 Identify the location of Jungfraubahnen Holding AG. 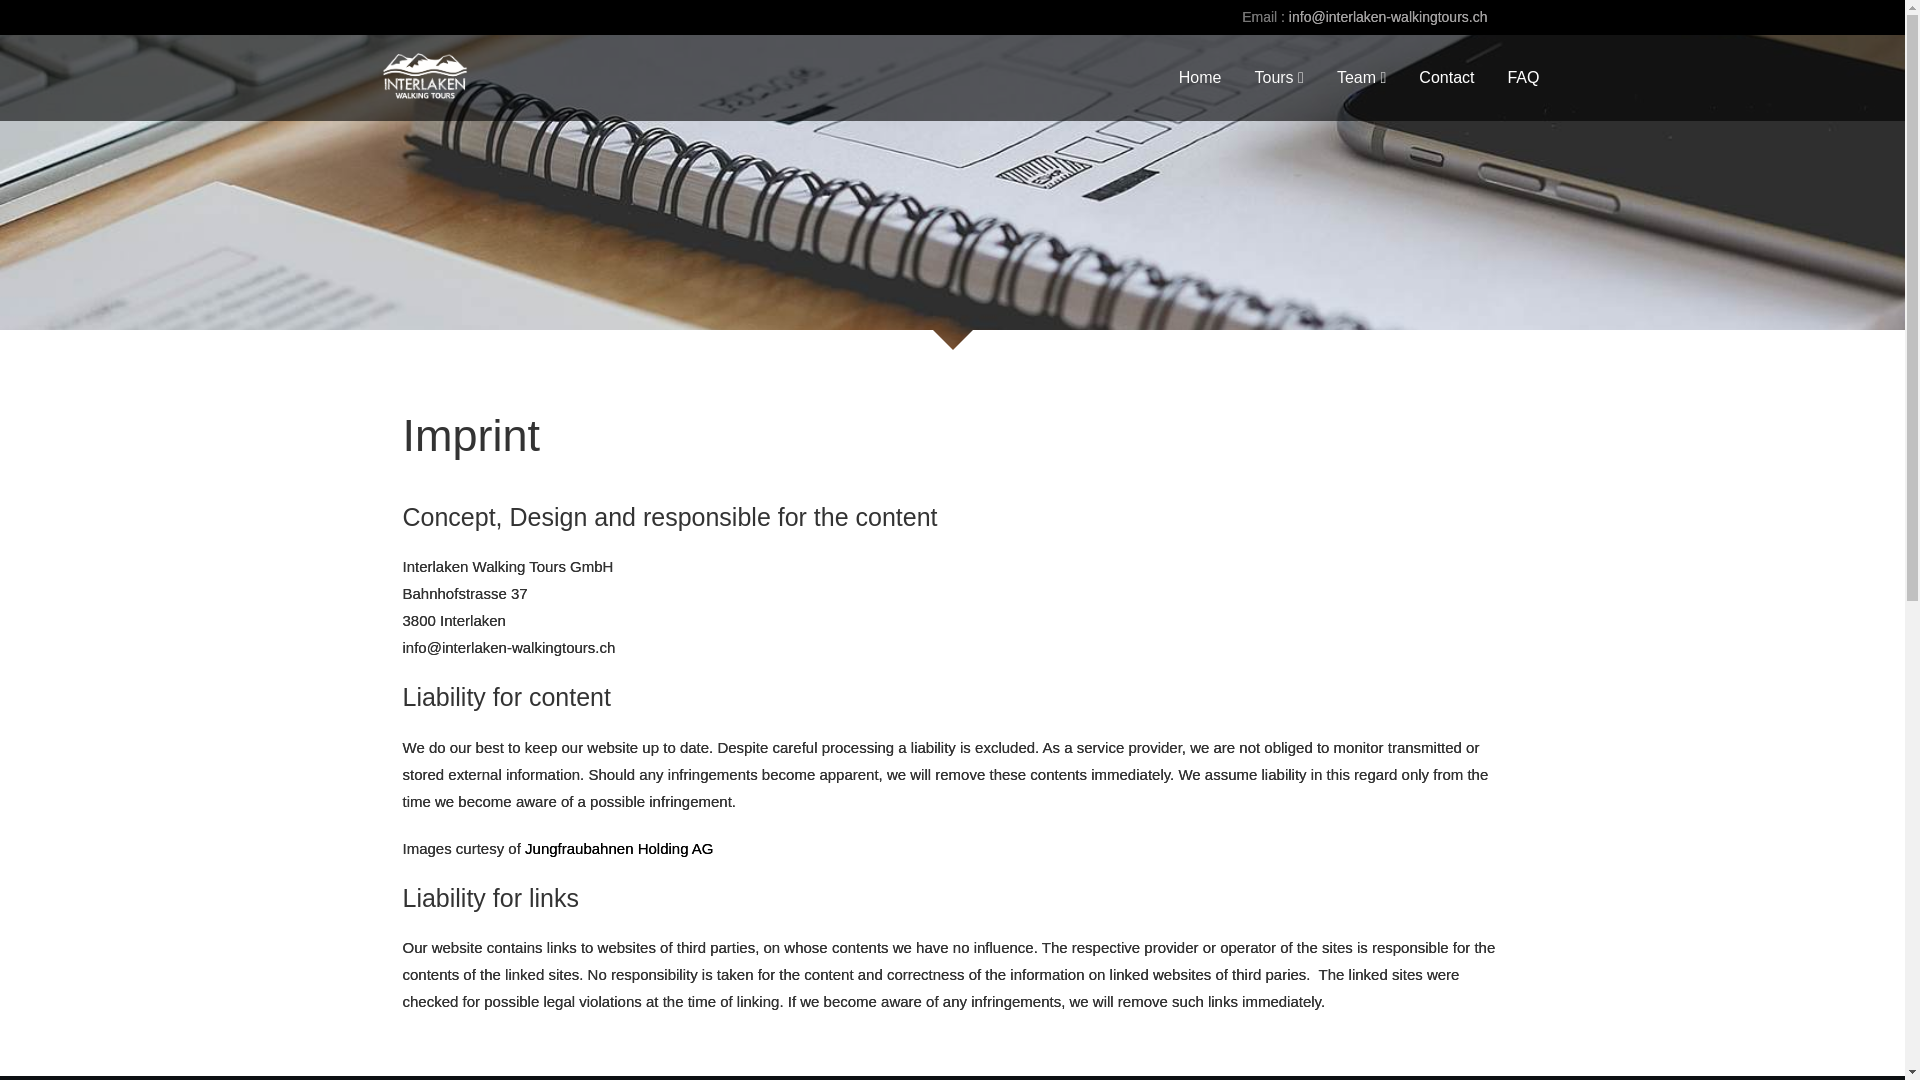
(618, 848).